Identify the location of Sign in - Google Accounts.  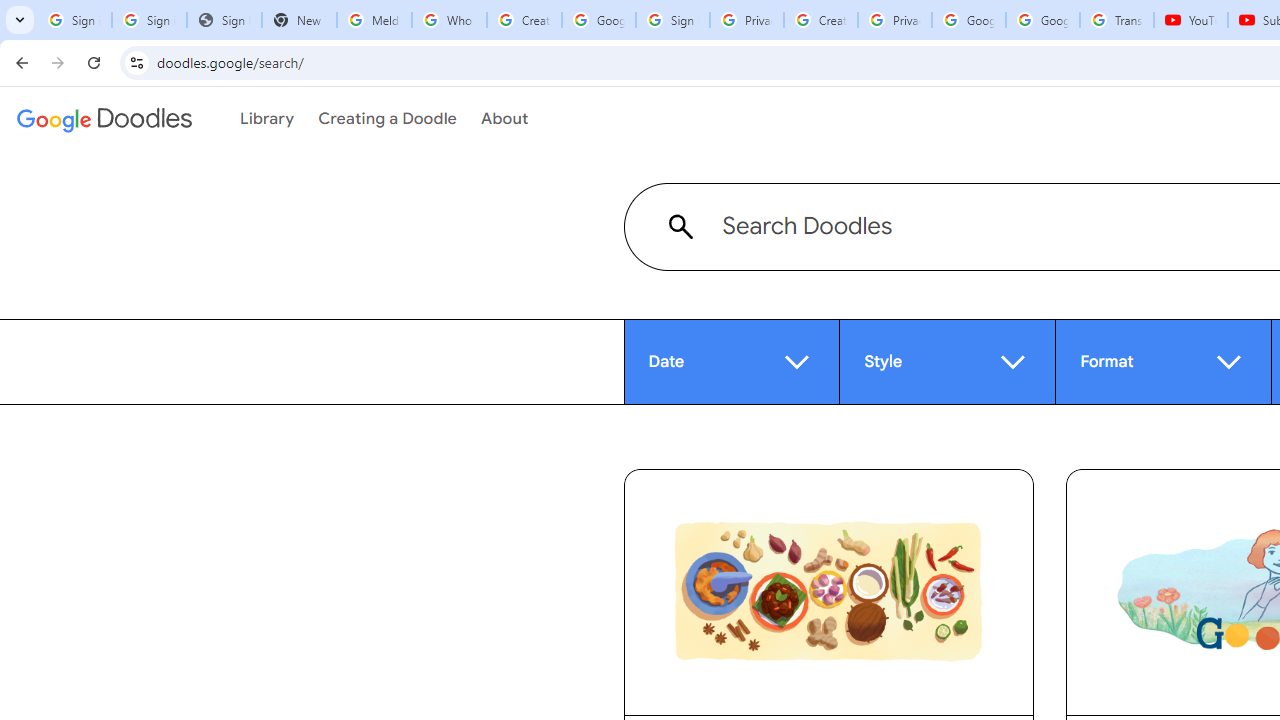
(673, 20).